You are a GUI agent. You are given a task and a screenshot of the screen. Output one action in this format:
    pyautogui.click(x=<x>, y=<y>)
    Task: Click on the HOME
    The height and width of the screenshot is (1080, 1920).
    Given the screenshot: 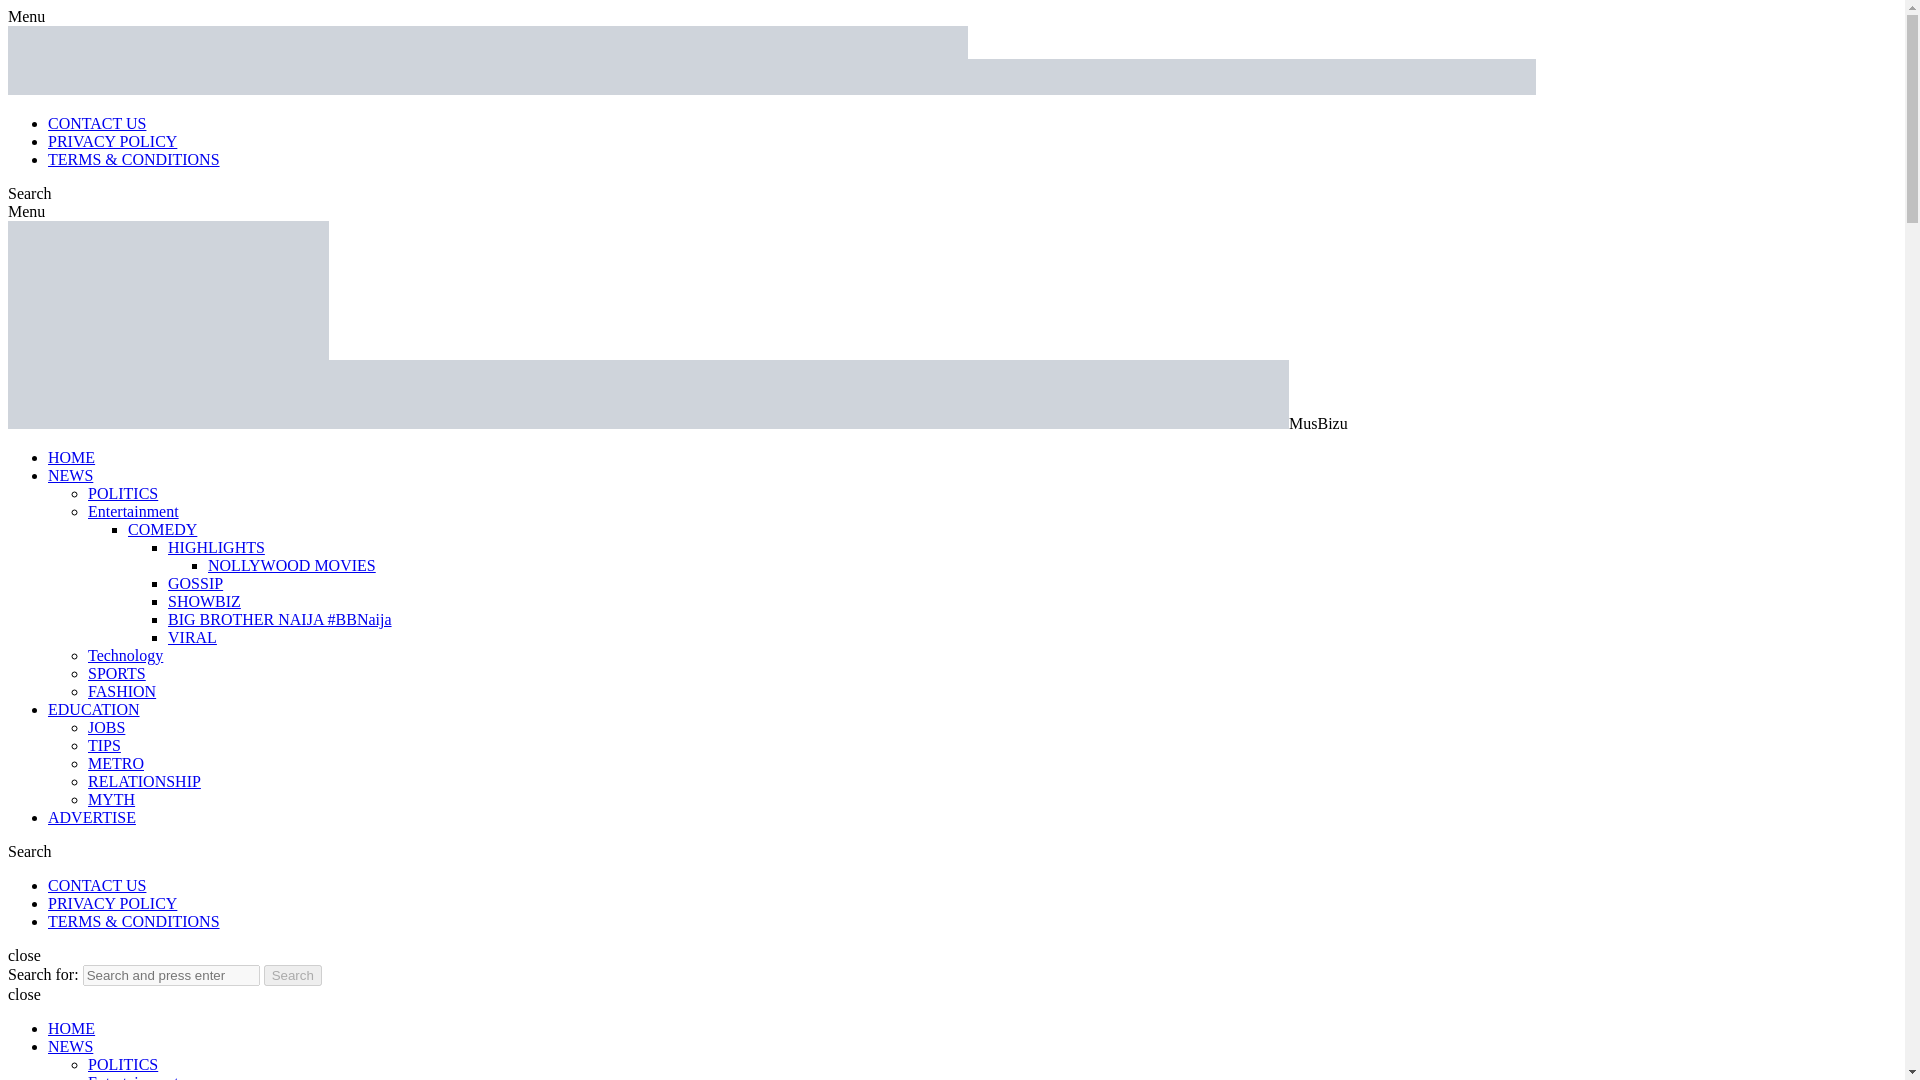 What is the action you would take?
    pyautogui.click(x=71, y=457)
    